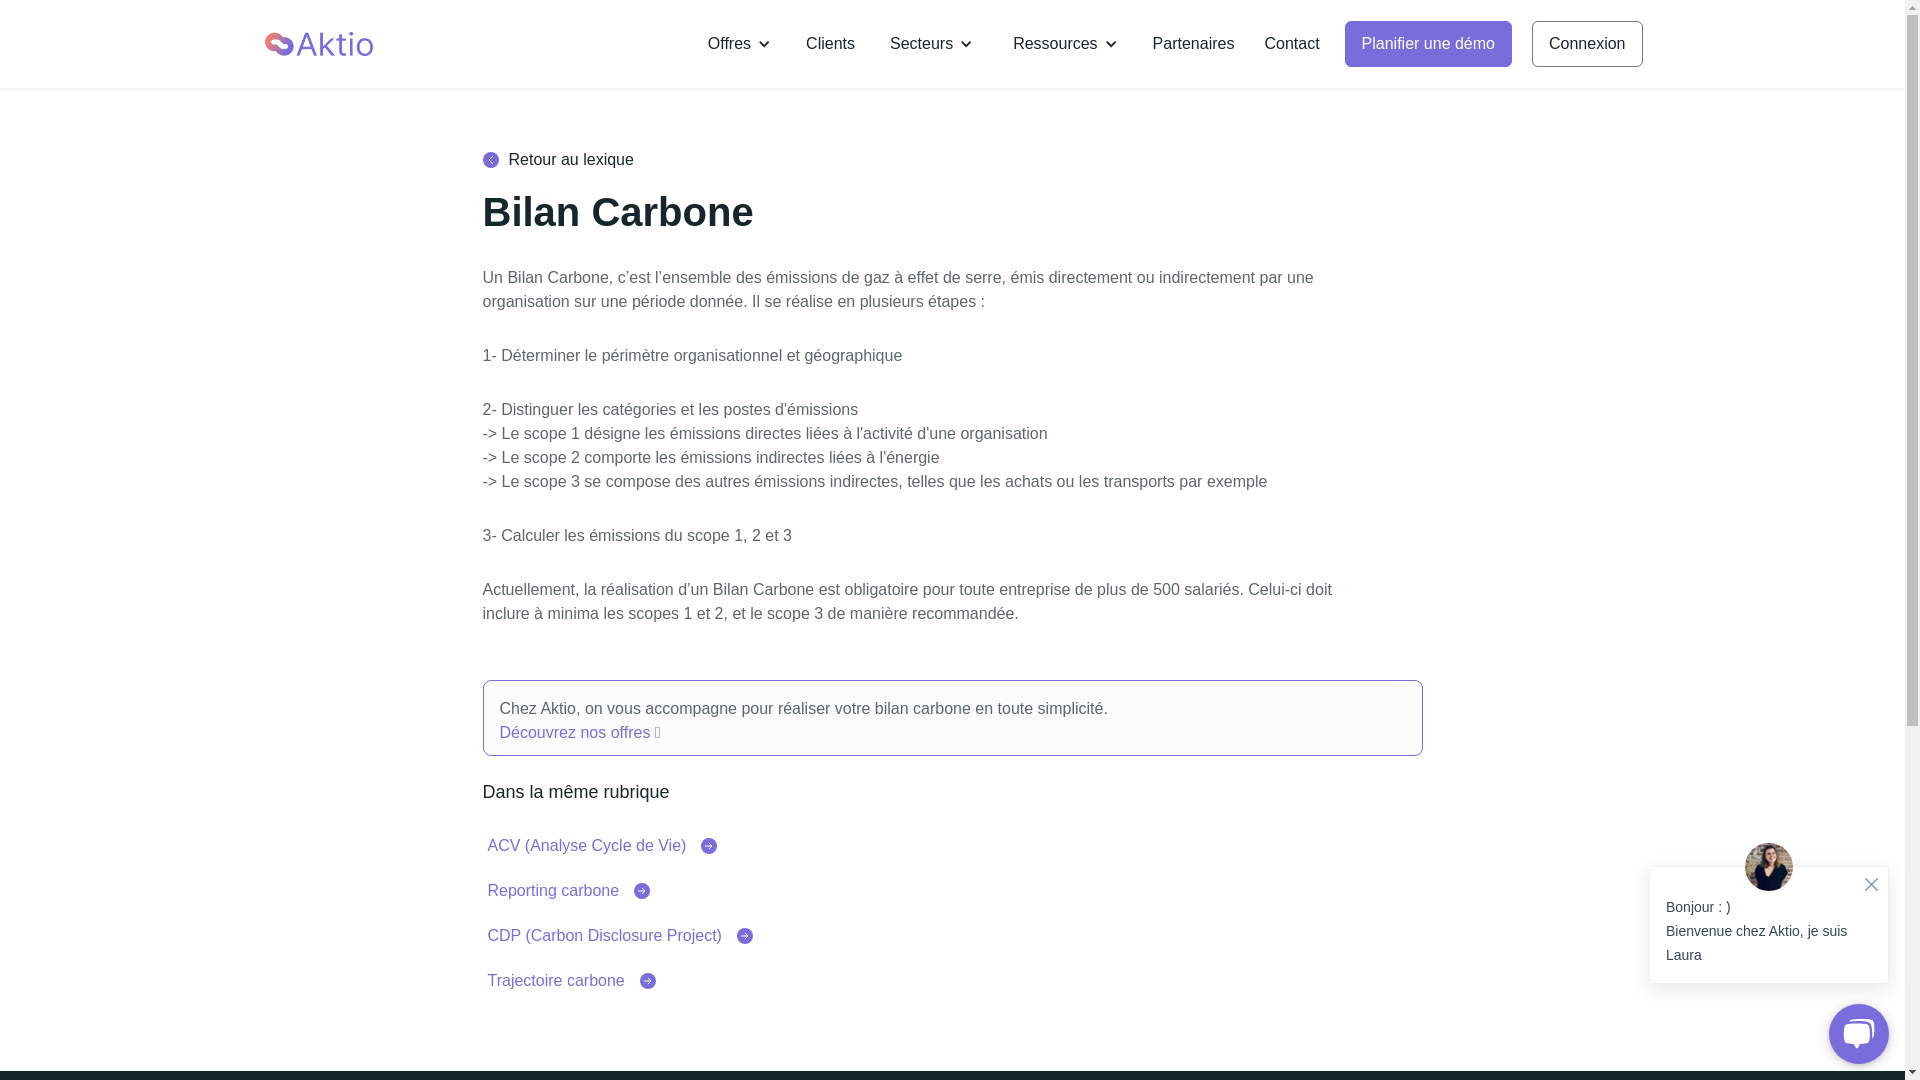 This screenshot has width=1920, height=1080. What do you see at coordinates (620, 936) in the screenshot?
I see `CDP (Carbon Disclosure Project)` at bounding box center [620, 936].